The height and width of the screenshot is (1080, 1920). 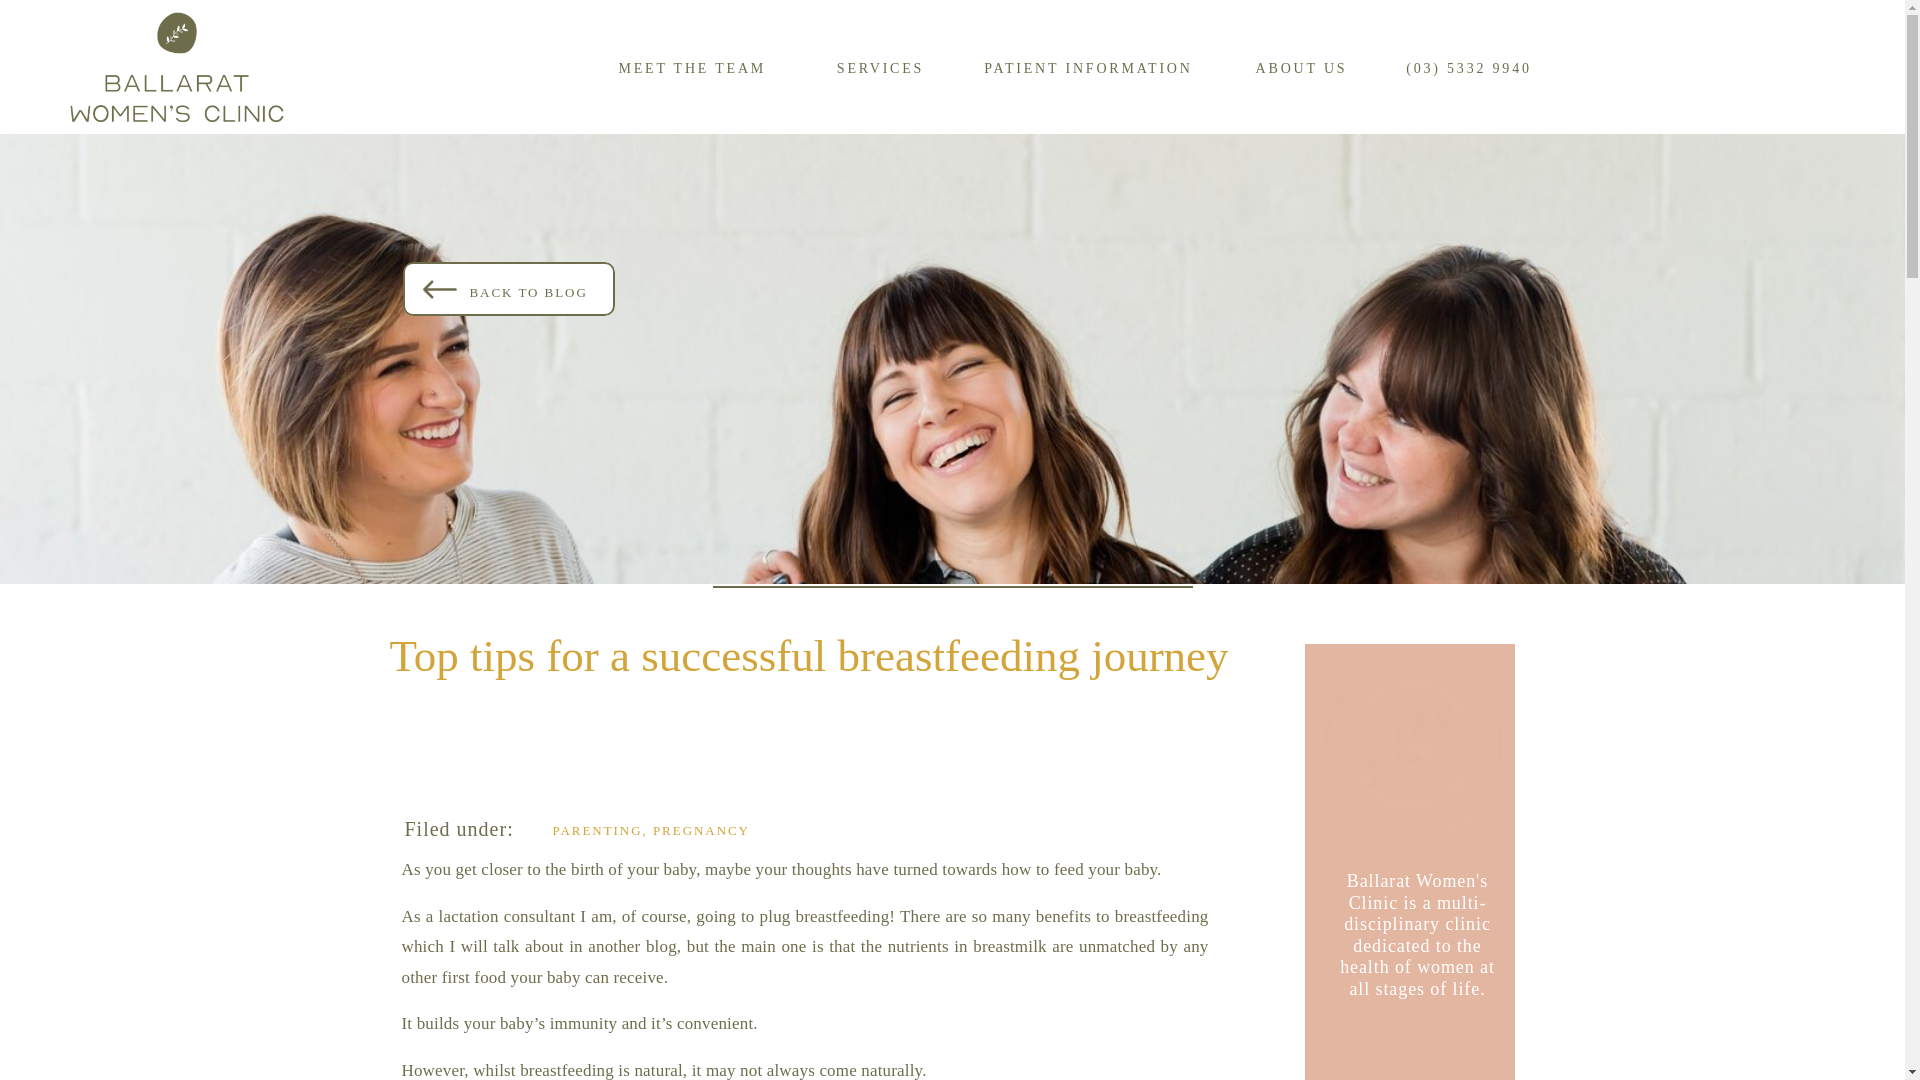 What do you see at coordinates (1301, 66) in the screenshot?
I see `ABOUT US` at bounding box center [1301, 66].